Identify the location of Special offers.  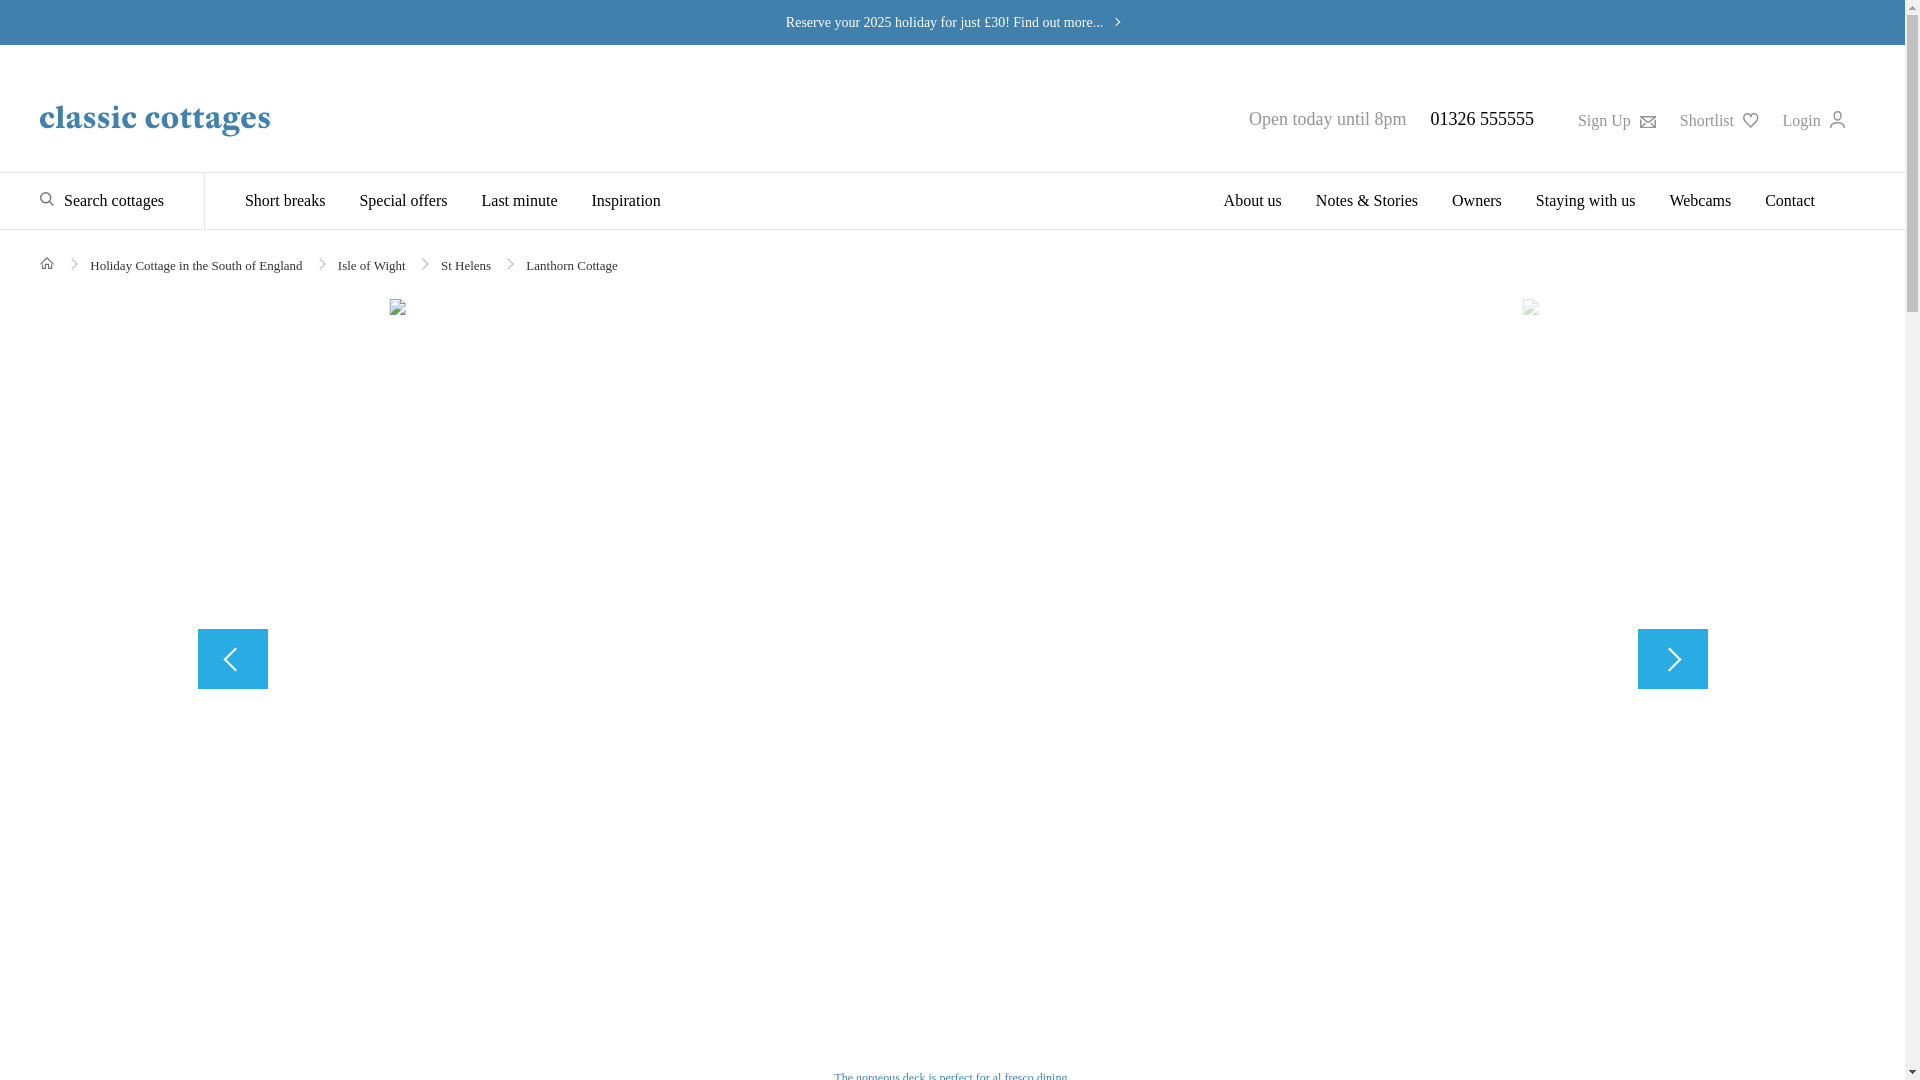
(402, 200).